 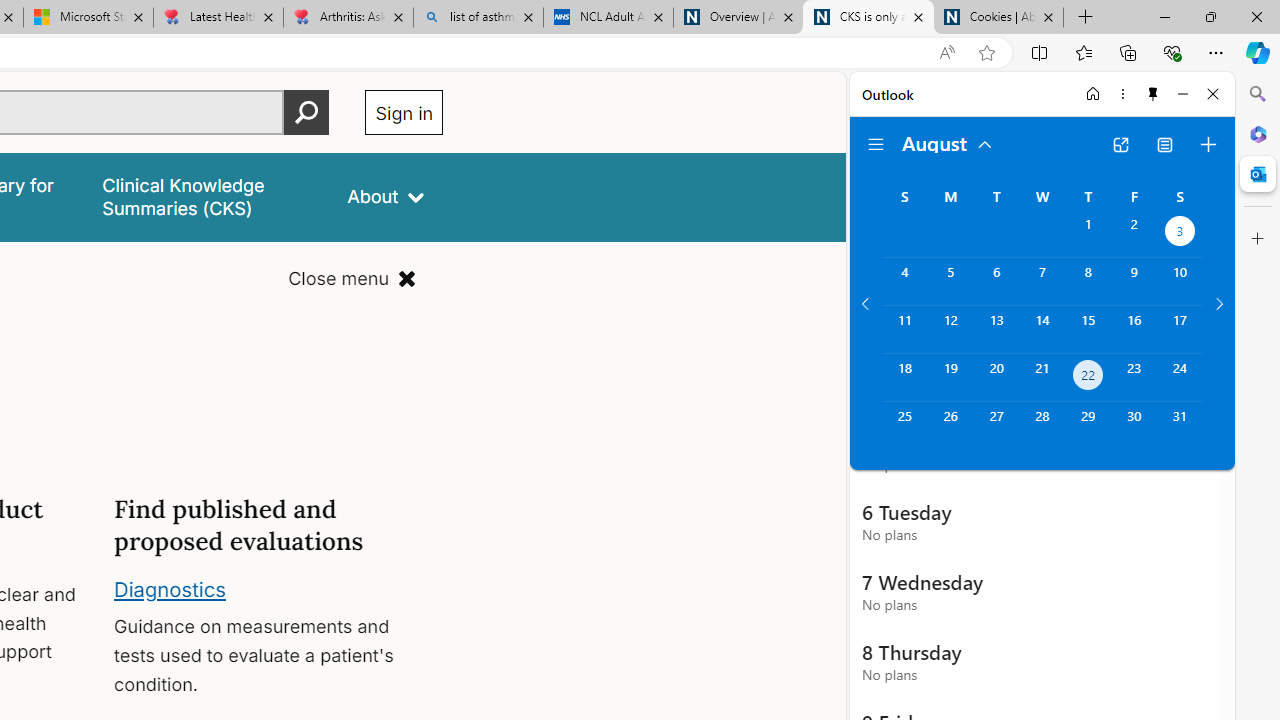 I want to click on Unpin side pane, so click(x=1153, y=94).